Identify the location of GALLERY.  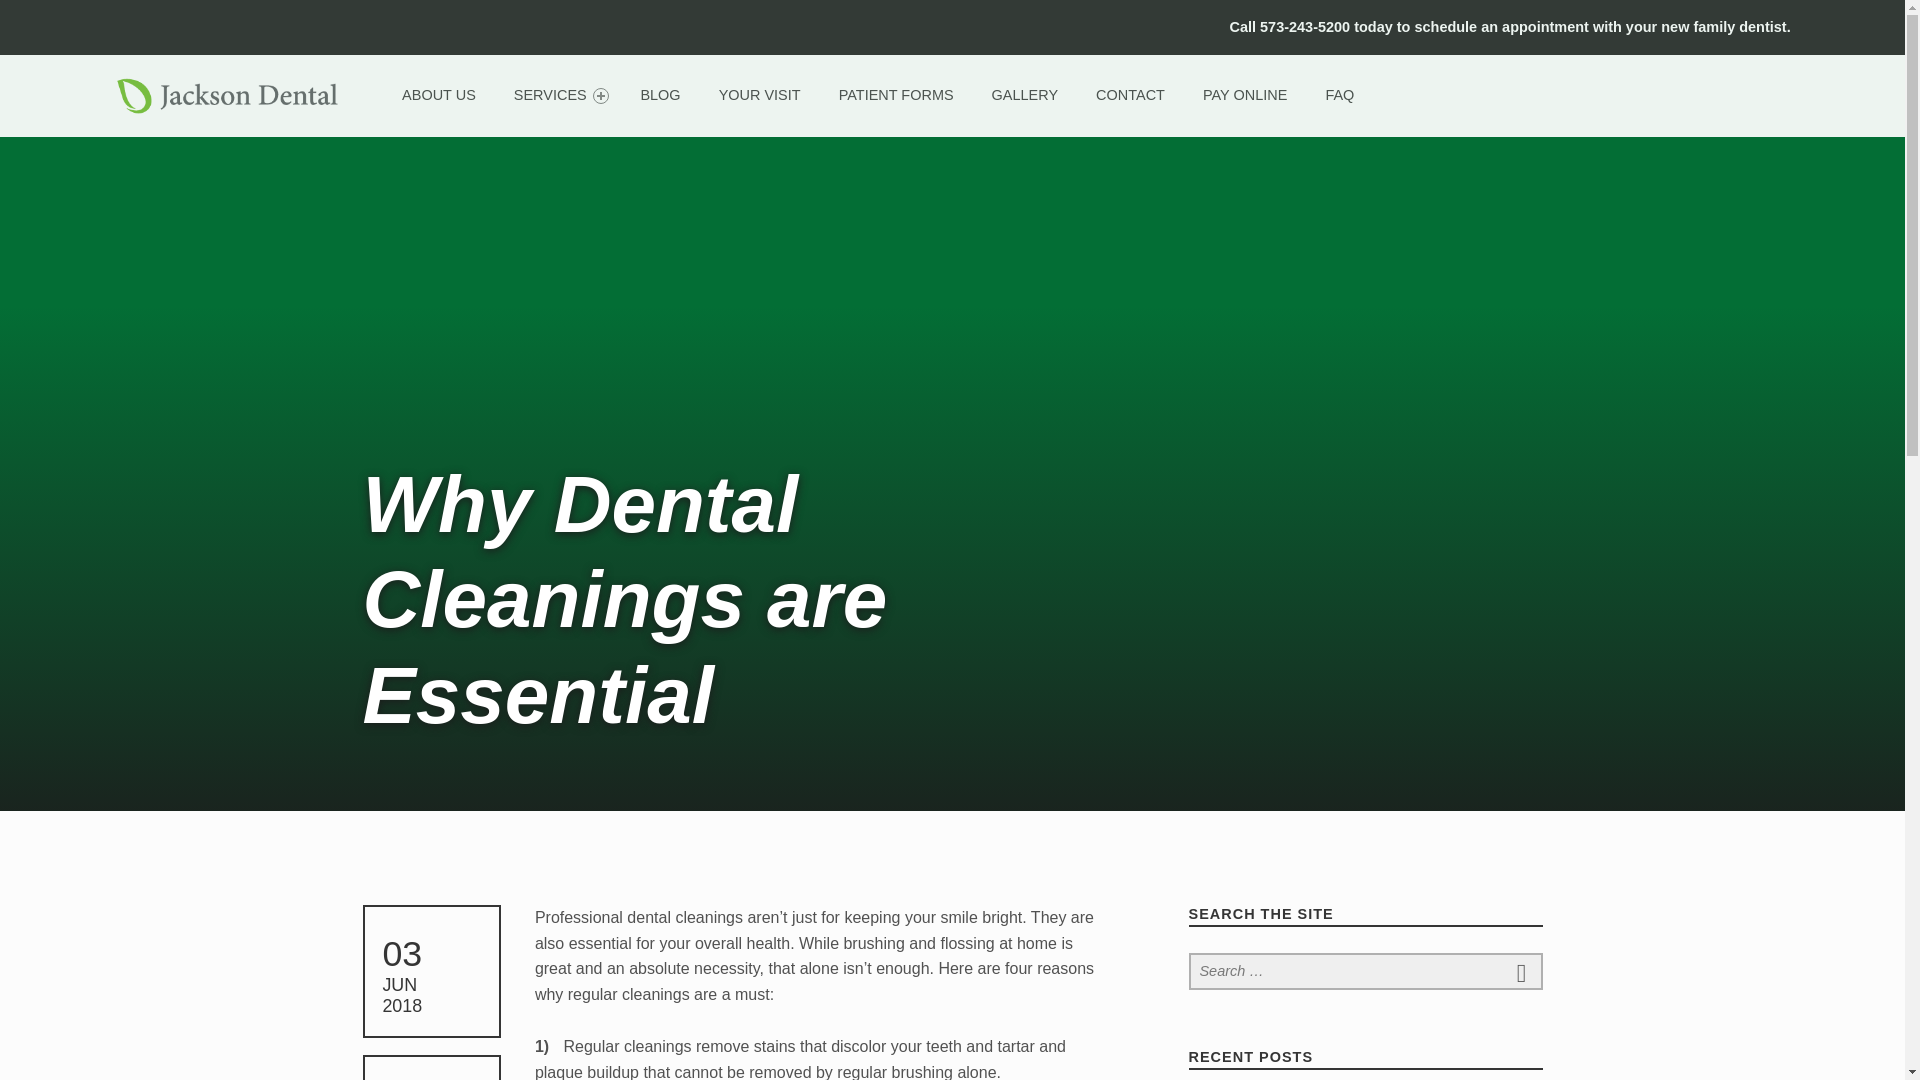
(1025, 95).